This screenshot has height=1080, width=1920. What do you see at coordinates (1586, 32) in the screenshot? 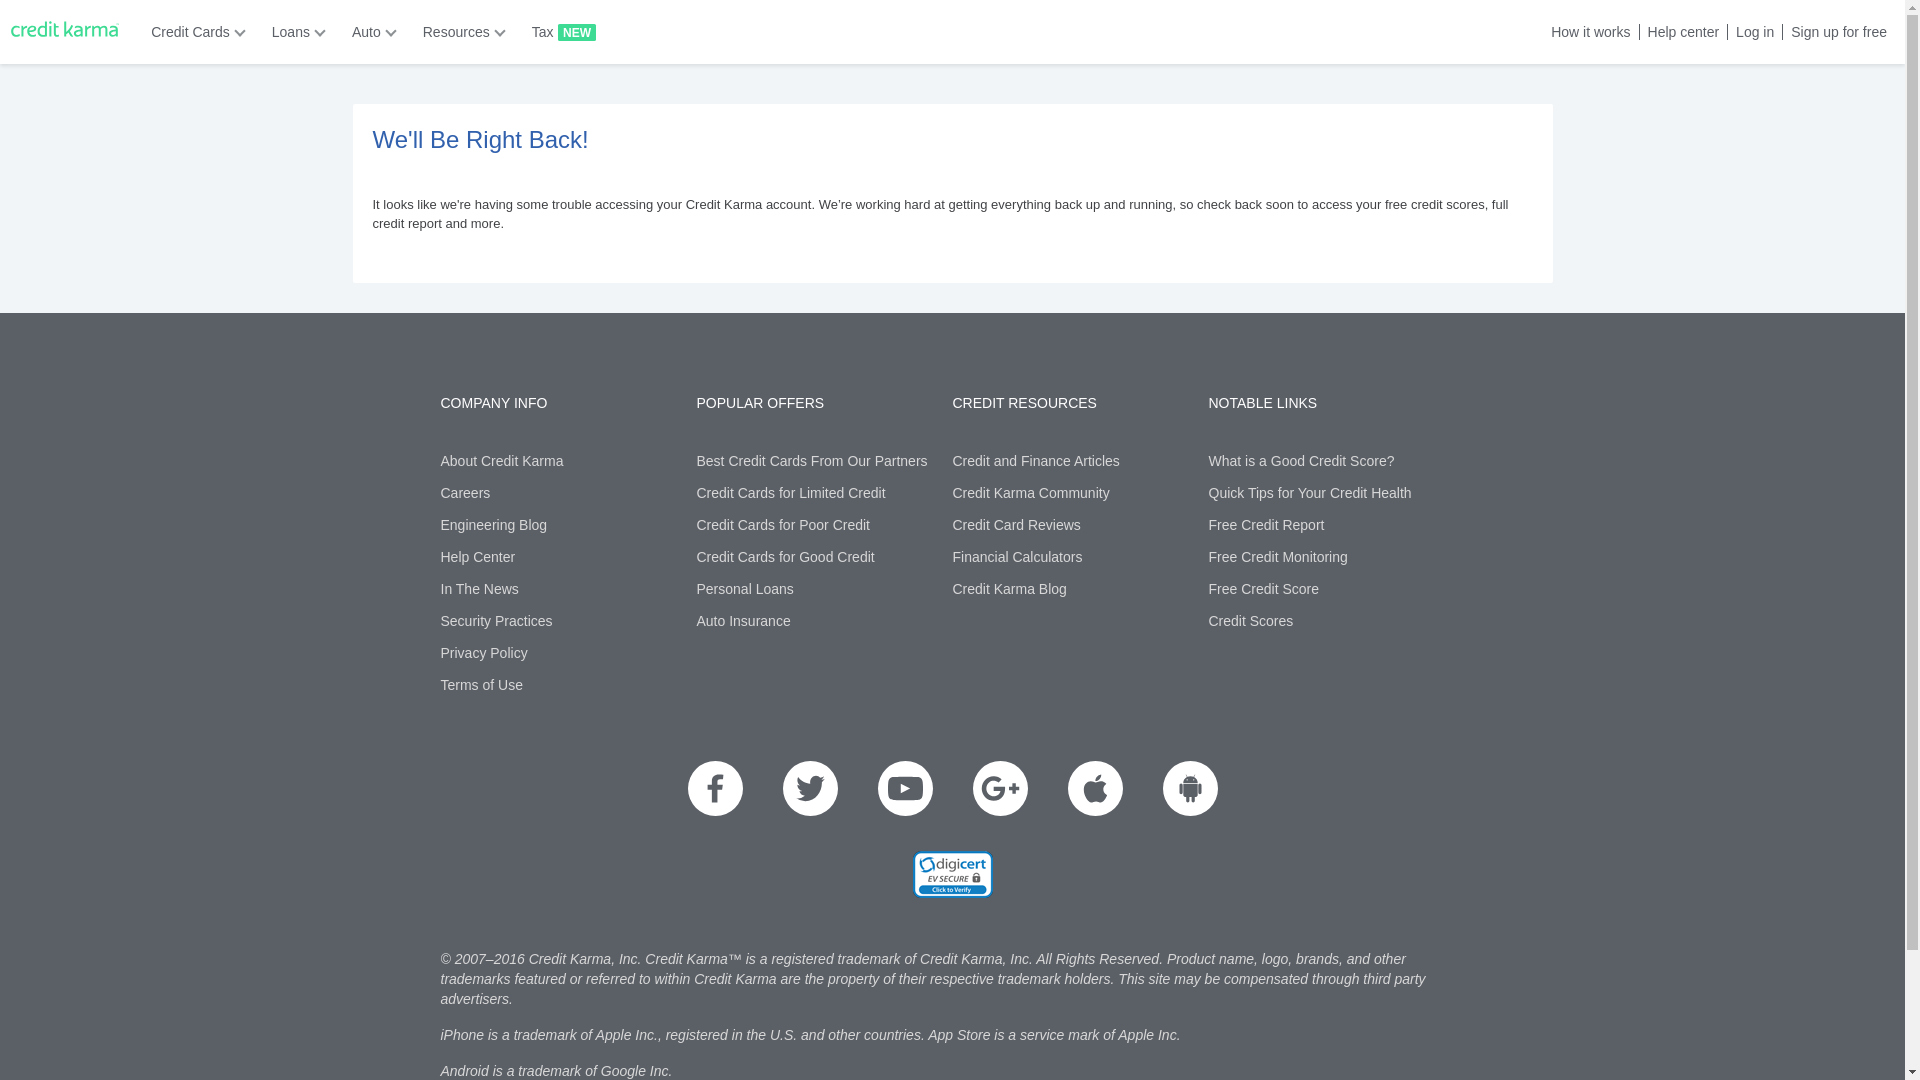
I see `How it works` at bounding box center [1586, 32].